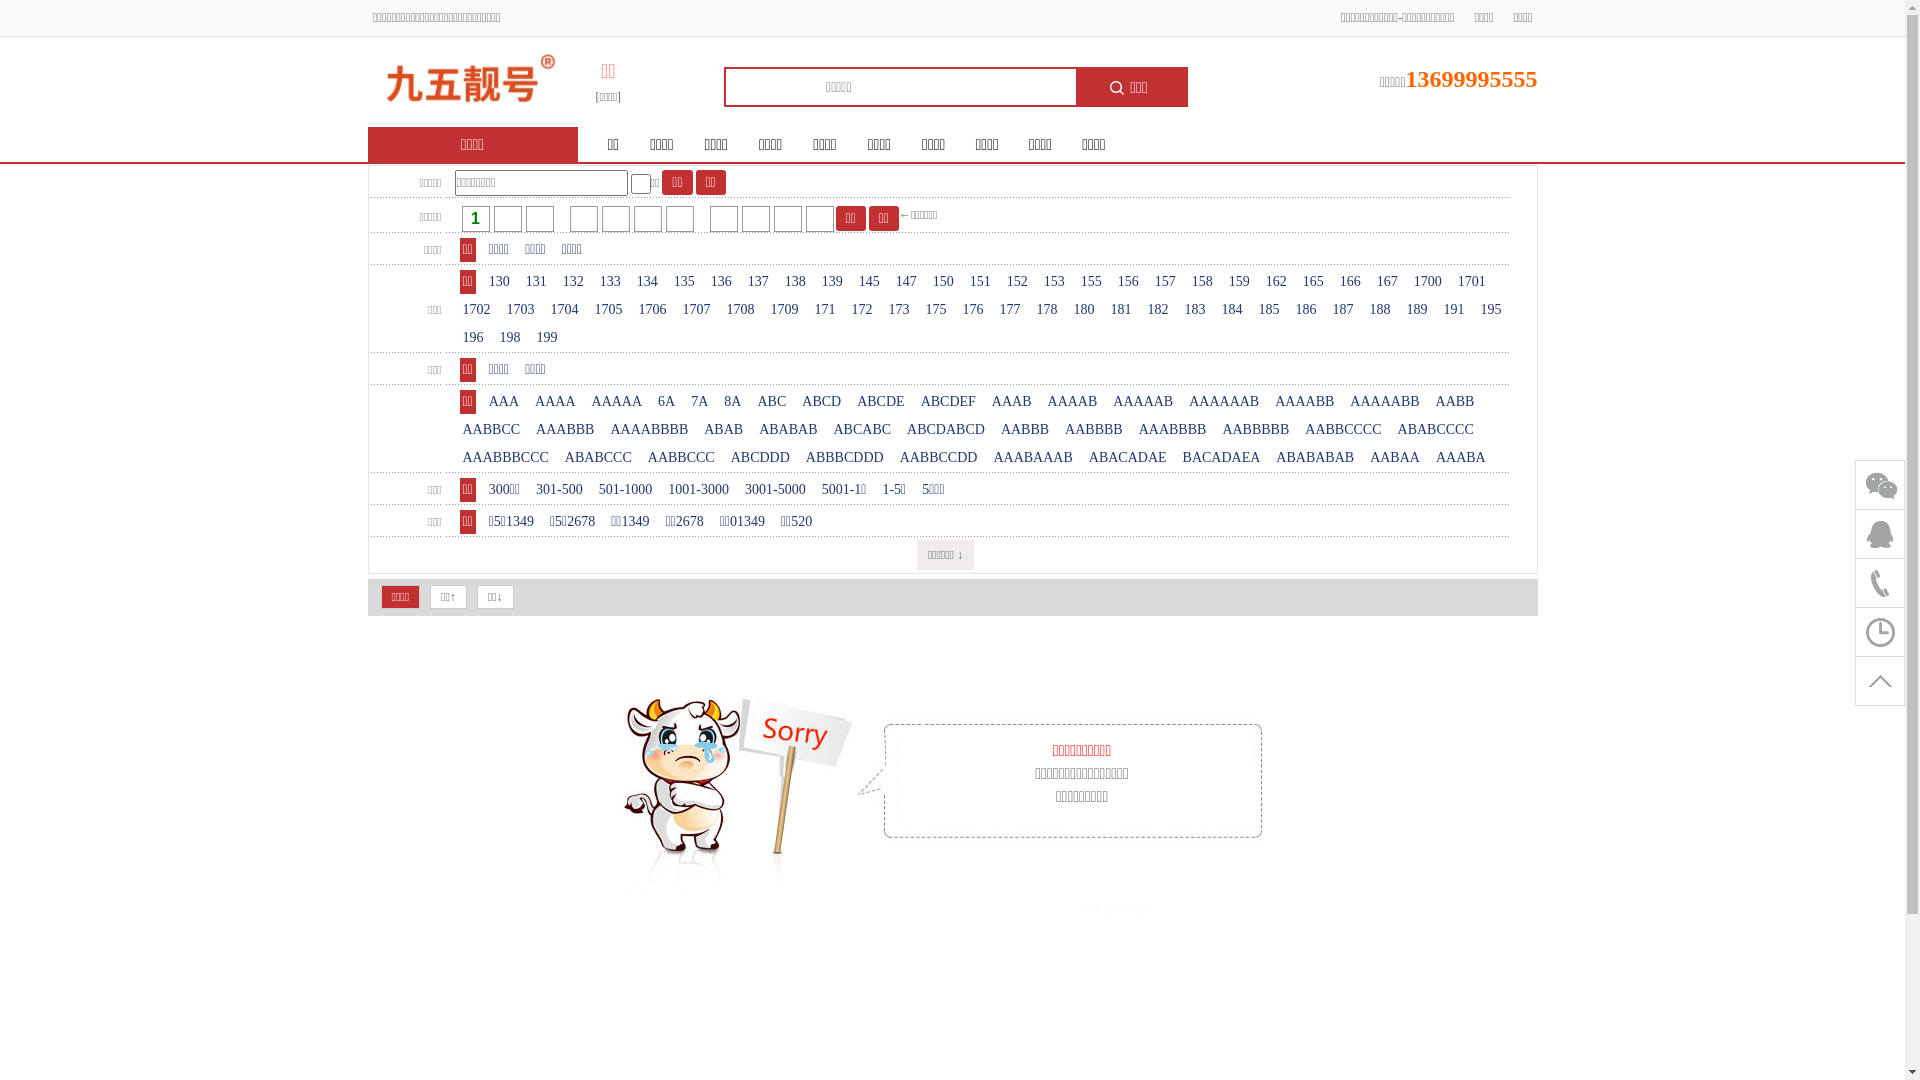  What do you see at coordinates (1344, 310) in the screenshot?
I see `187` at bounding box center [1344, 310].